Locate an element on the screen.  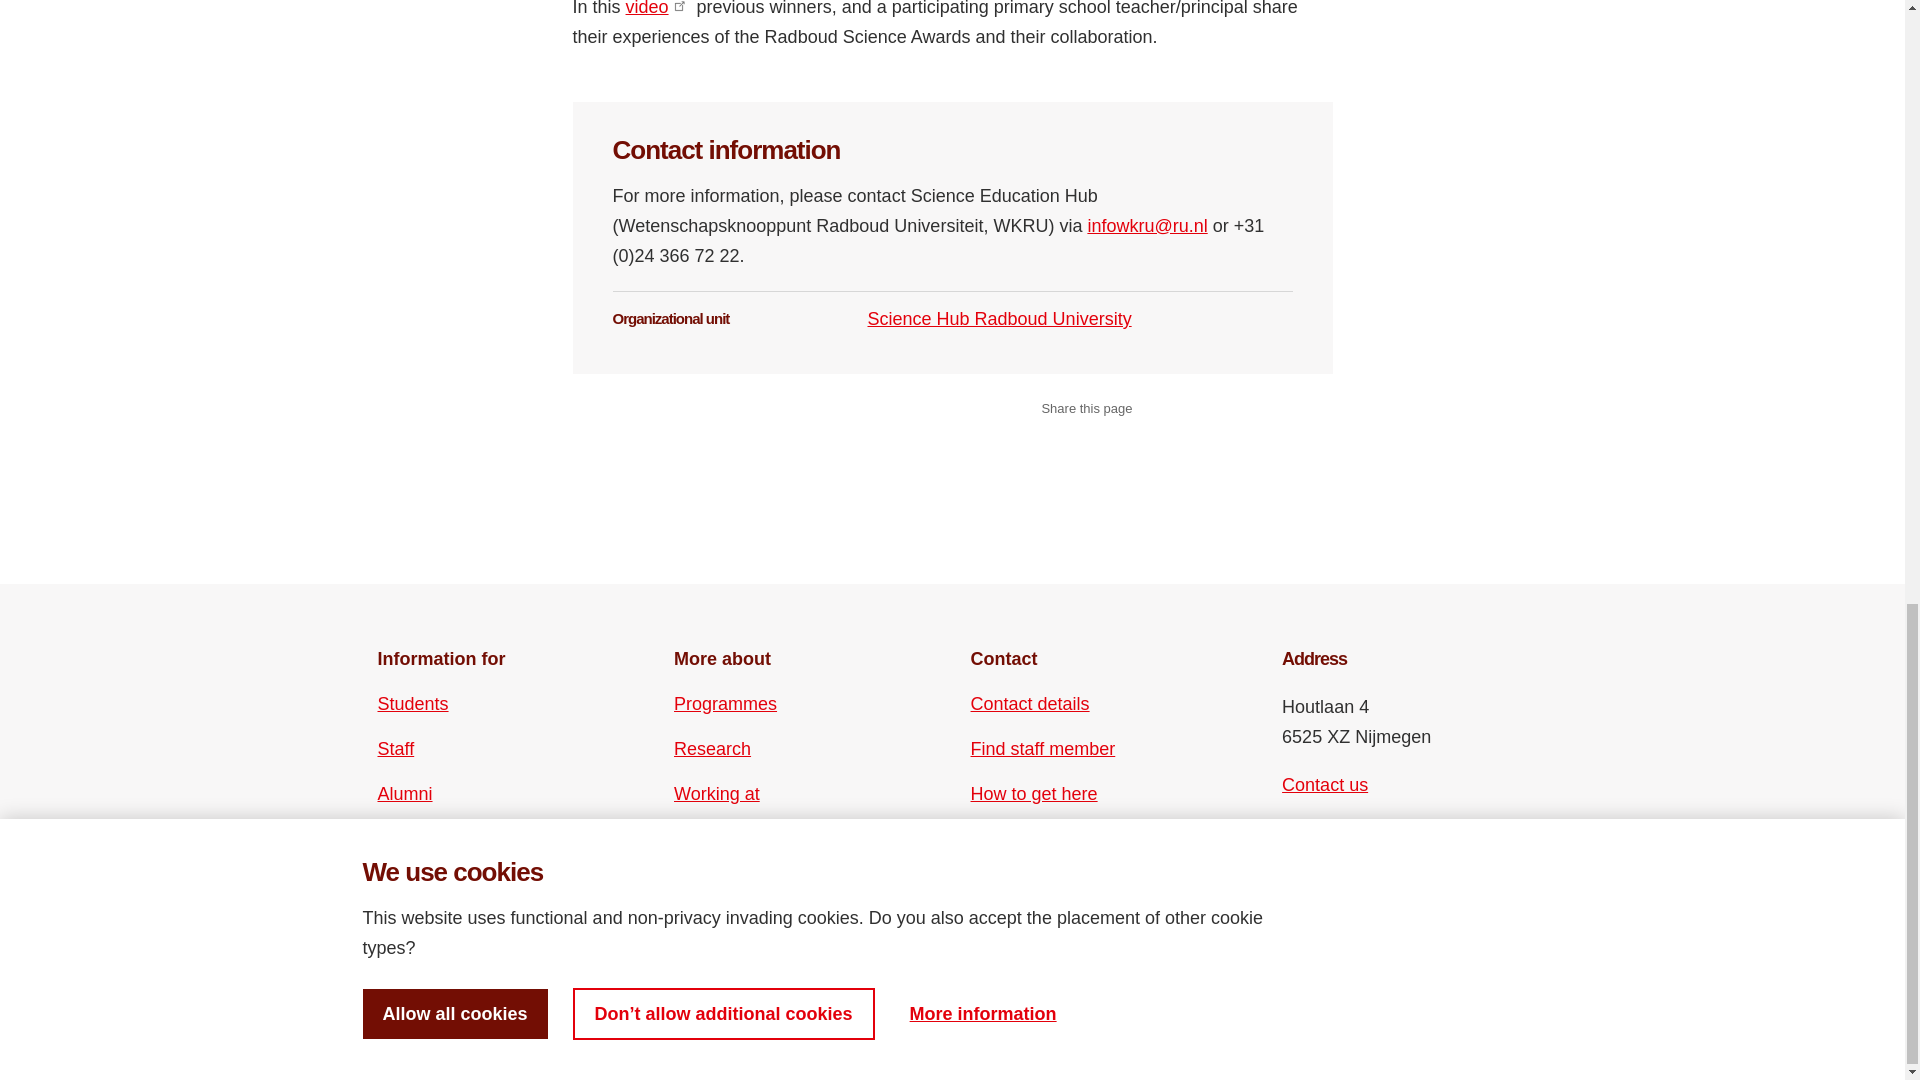
SnapChat is located at coordinates (1401, 880).